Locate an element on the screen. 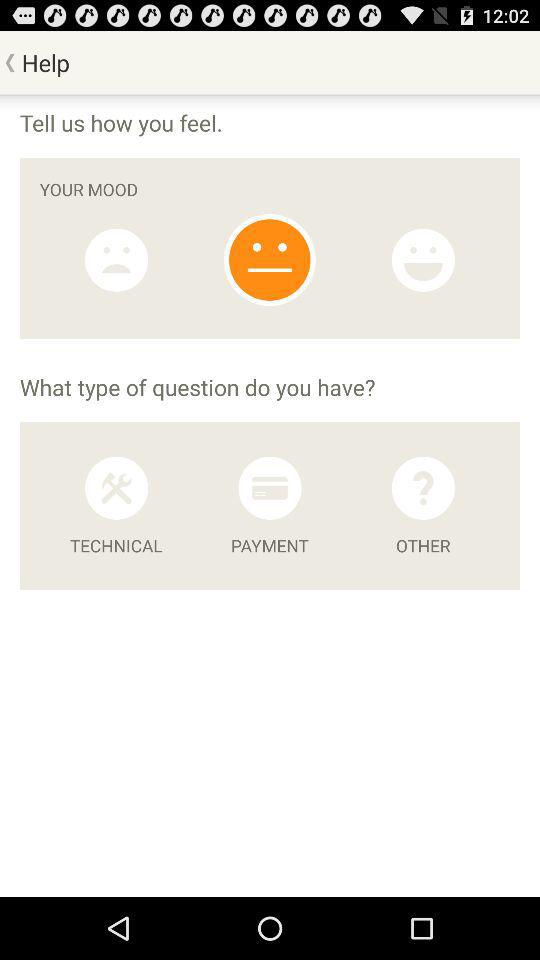 This screenshot has width=540, height=960. select option emojios is located at coordinates (423, 260).